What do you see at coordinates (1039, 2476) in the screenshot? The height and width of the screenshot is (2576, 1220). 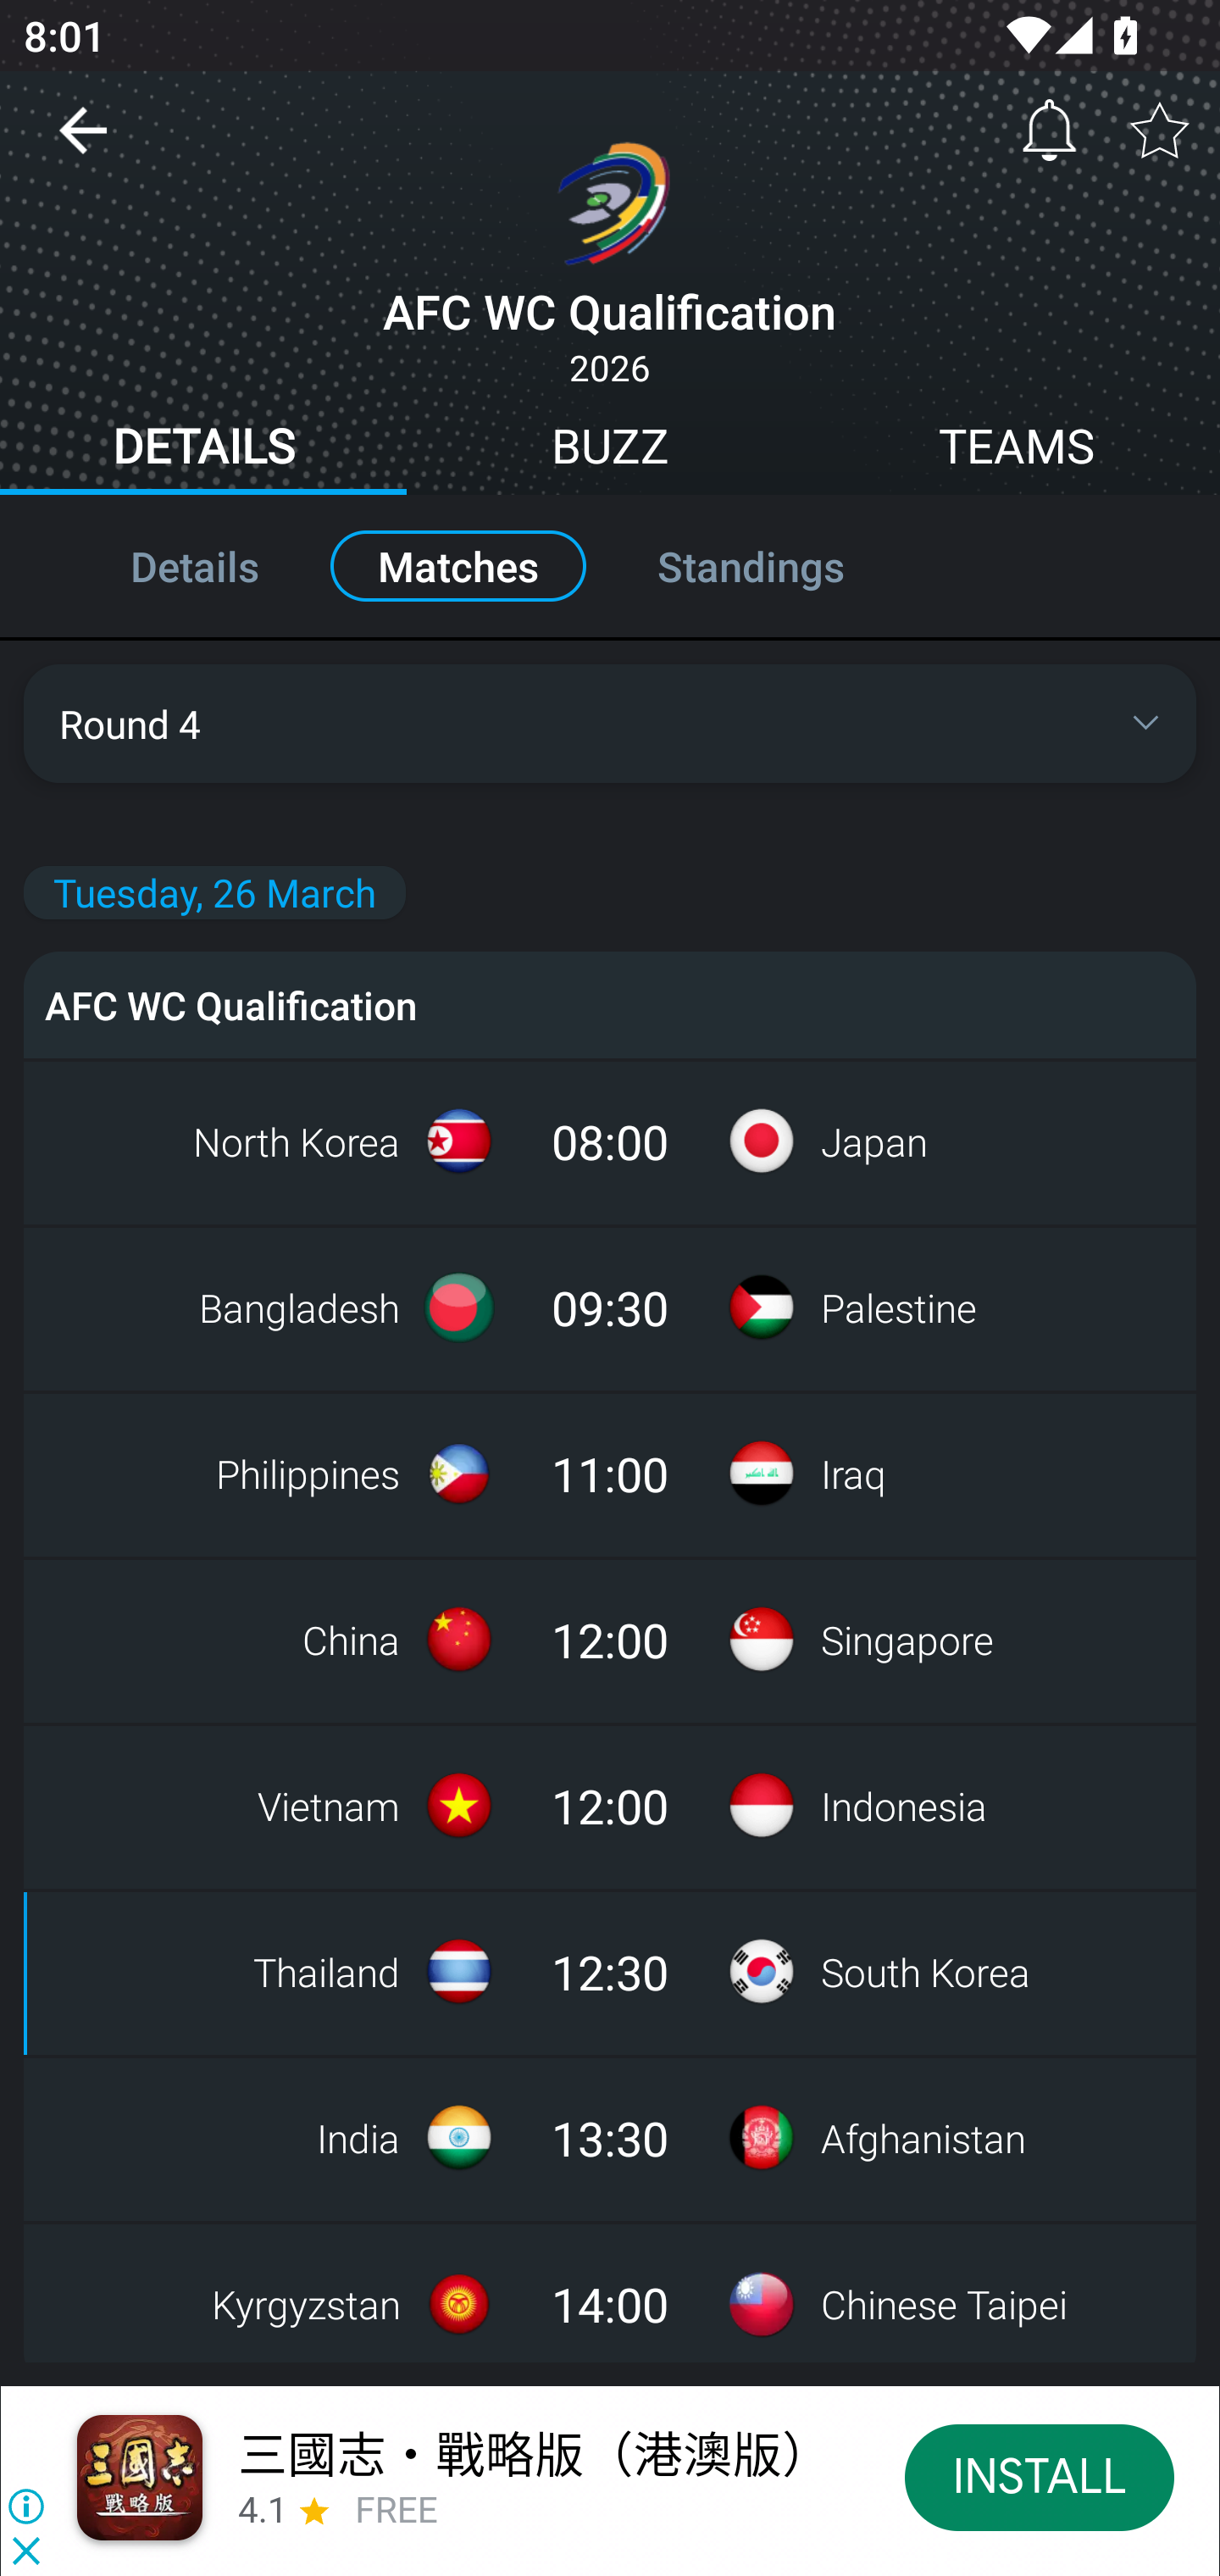 I see `INSTALL` at bounding box center [1039, 2476].